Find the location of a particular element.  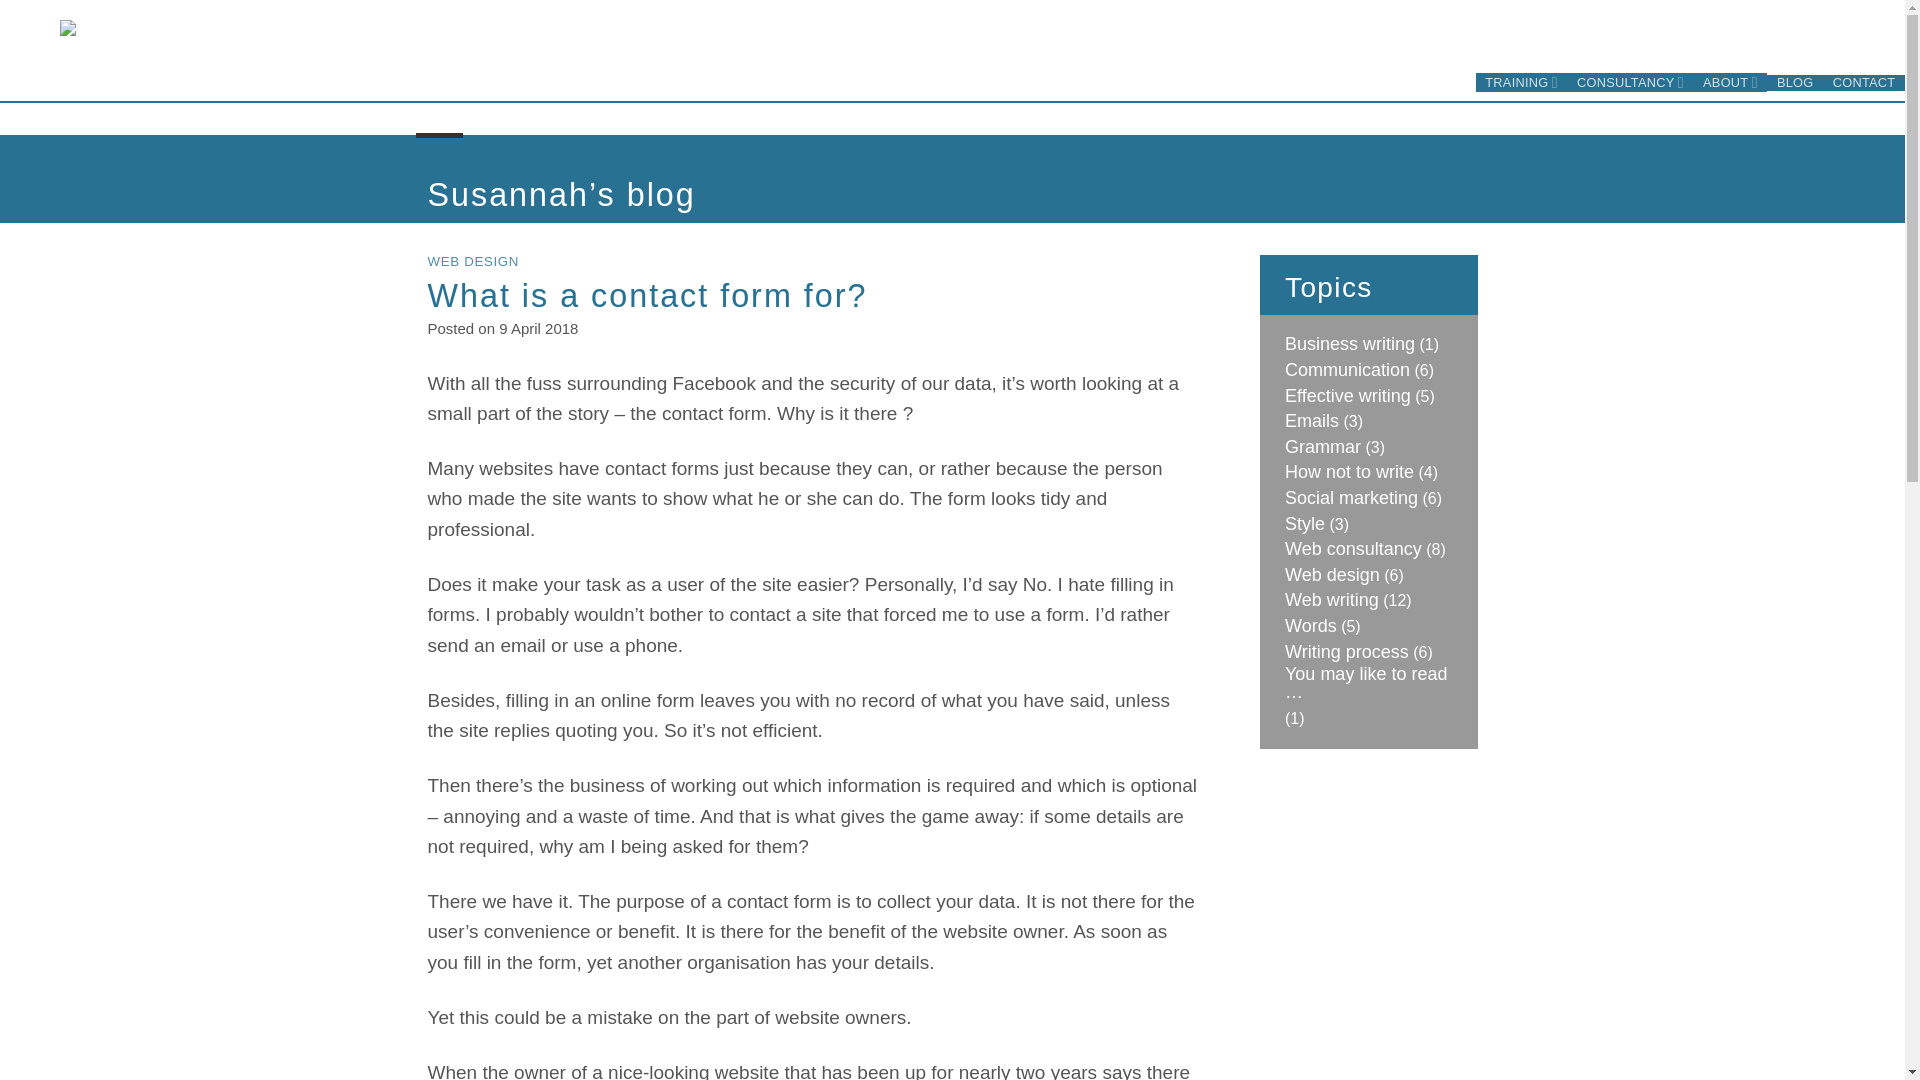

Effective writing is located at coordinates (1348, 396).